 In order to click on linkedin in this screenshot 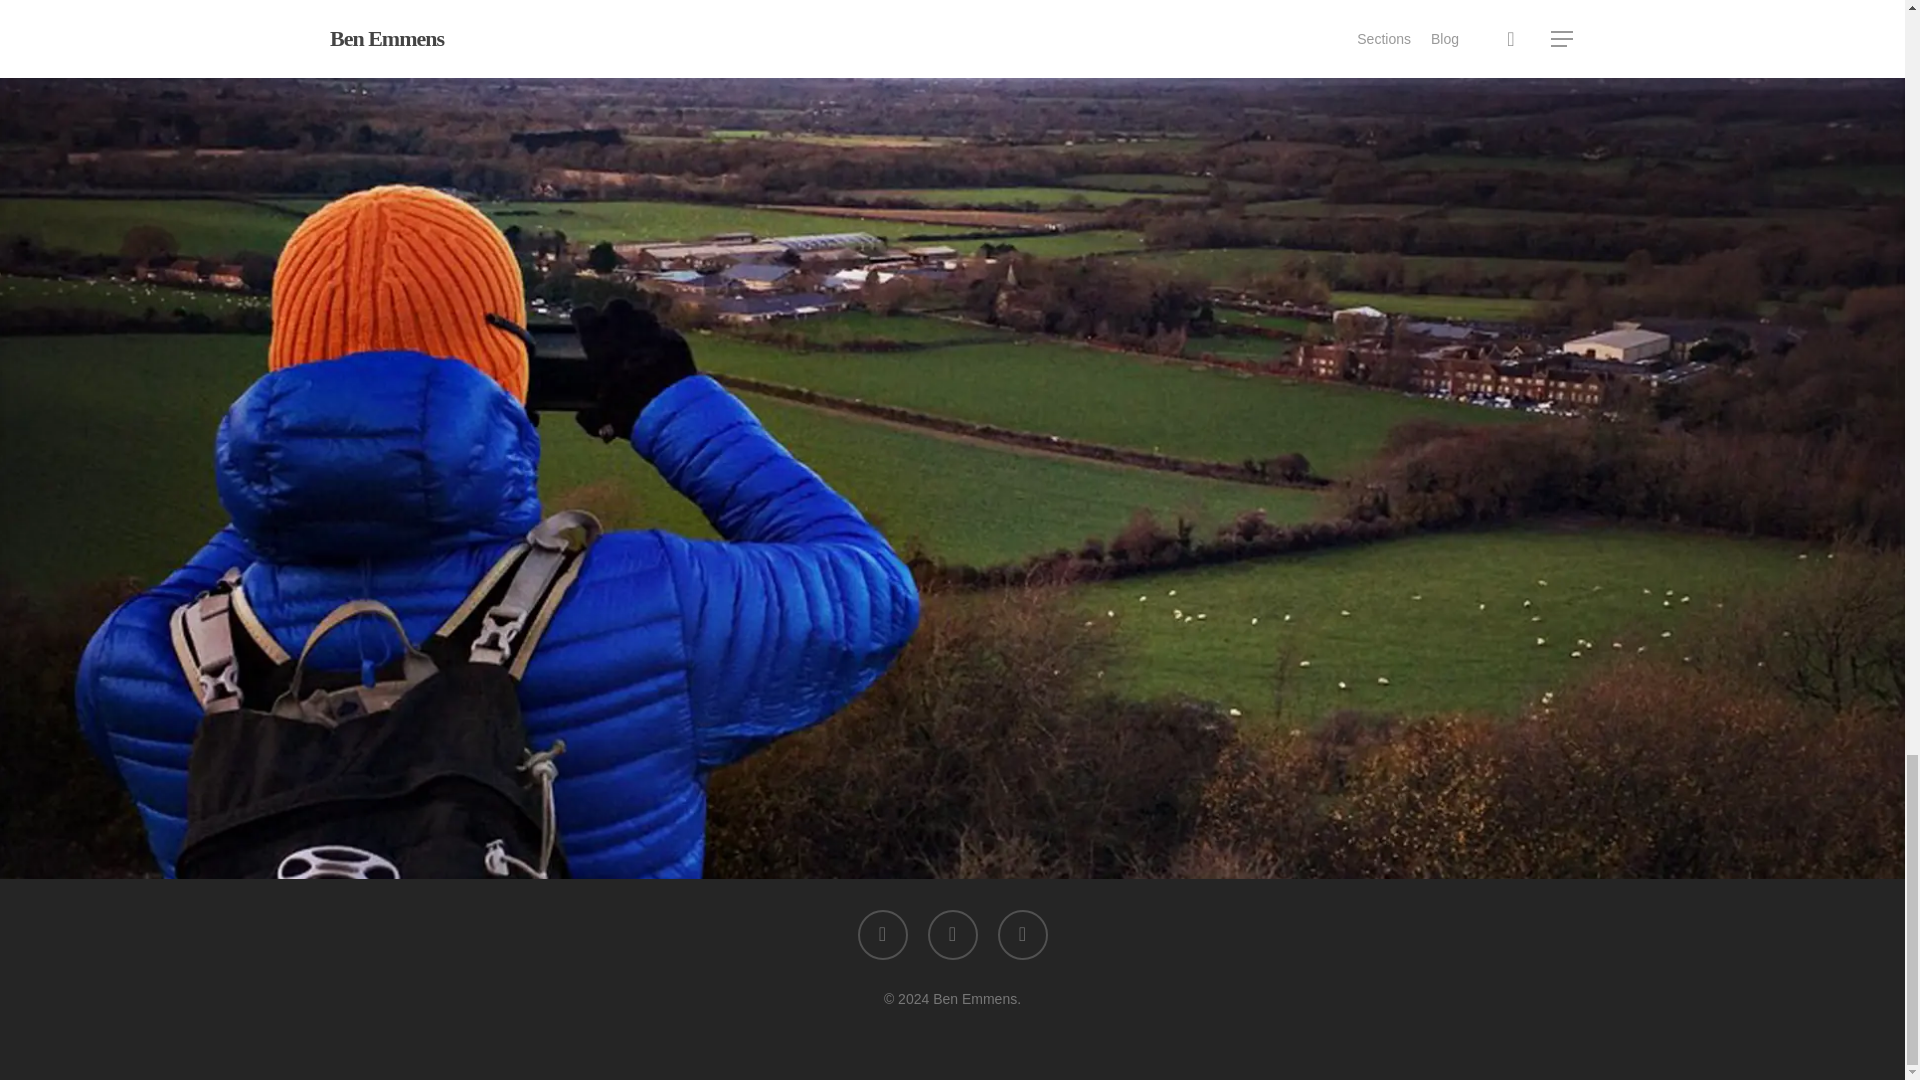, I will do `click(952, 935)`.